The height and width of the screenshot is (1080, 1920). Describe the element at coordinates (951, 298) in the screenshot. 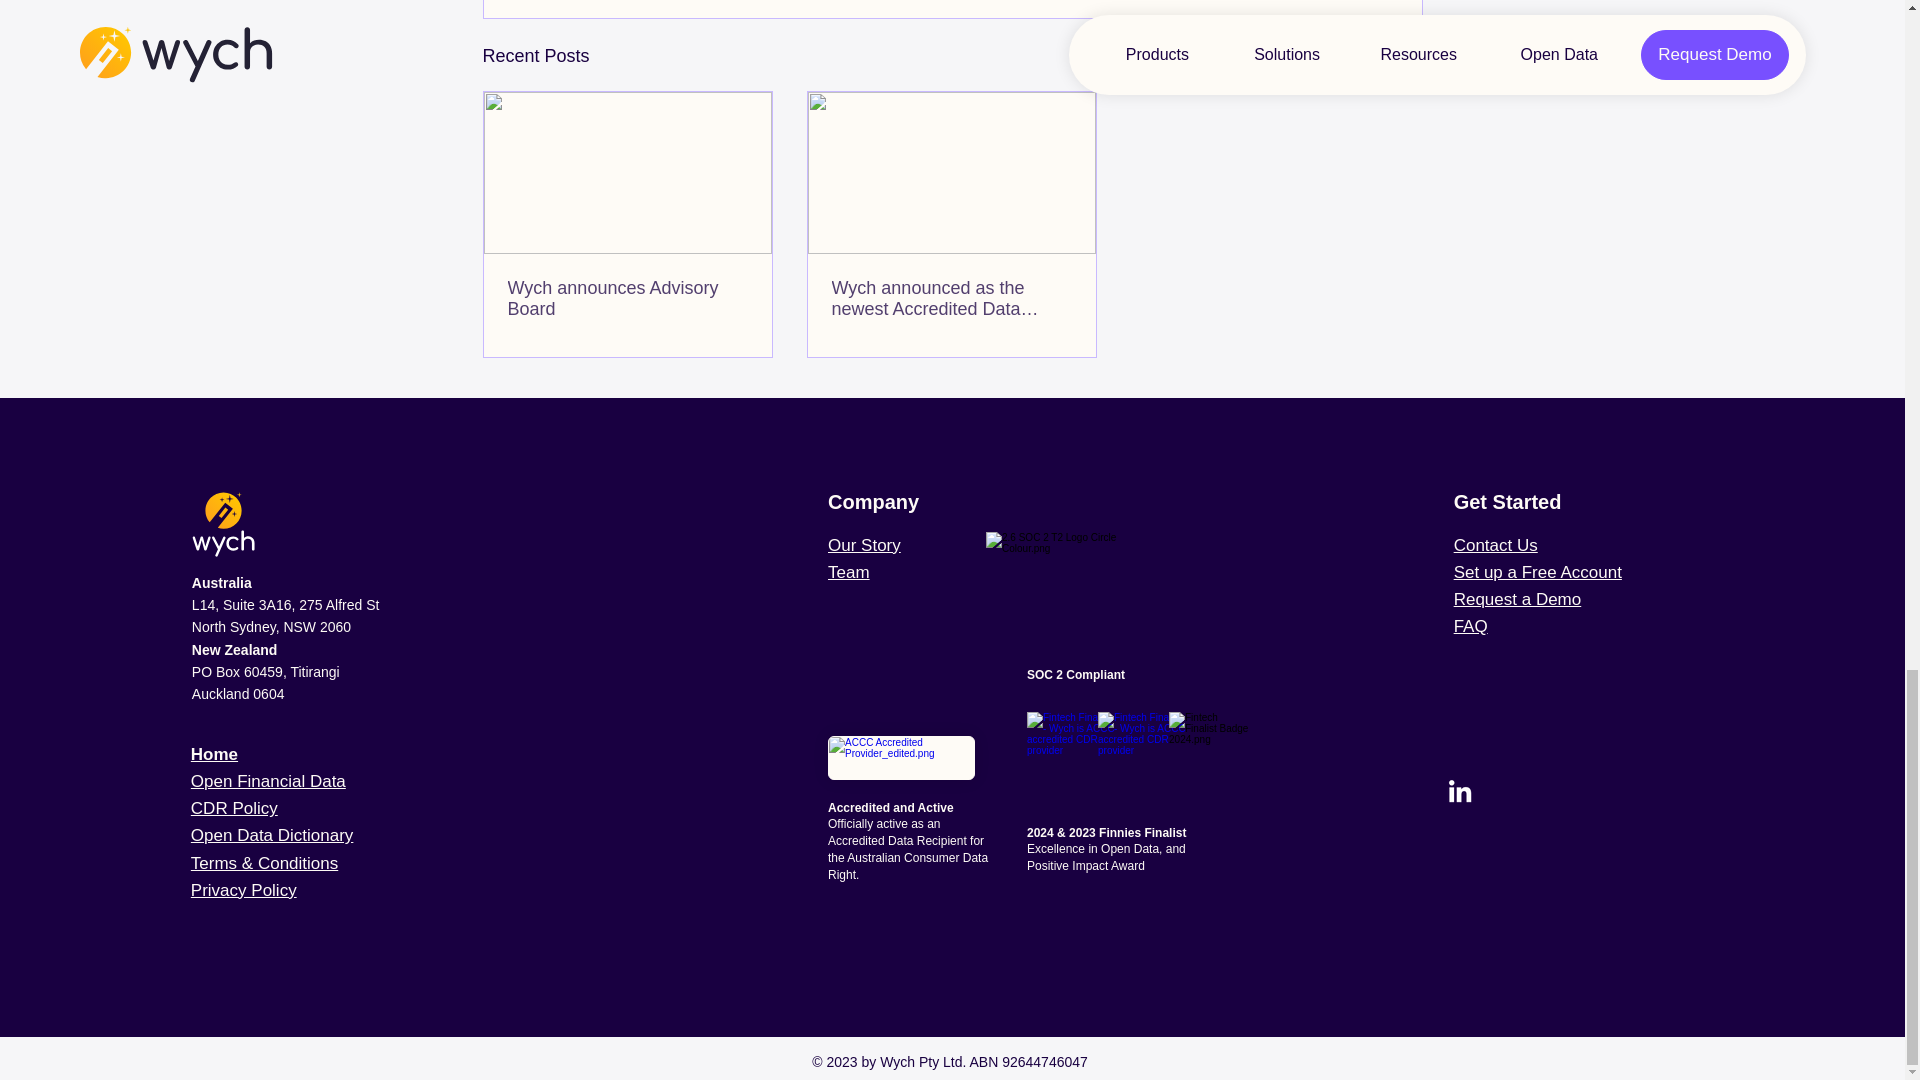

I see `Wych announced as the newest Accredited Data Recipient` at that location.